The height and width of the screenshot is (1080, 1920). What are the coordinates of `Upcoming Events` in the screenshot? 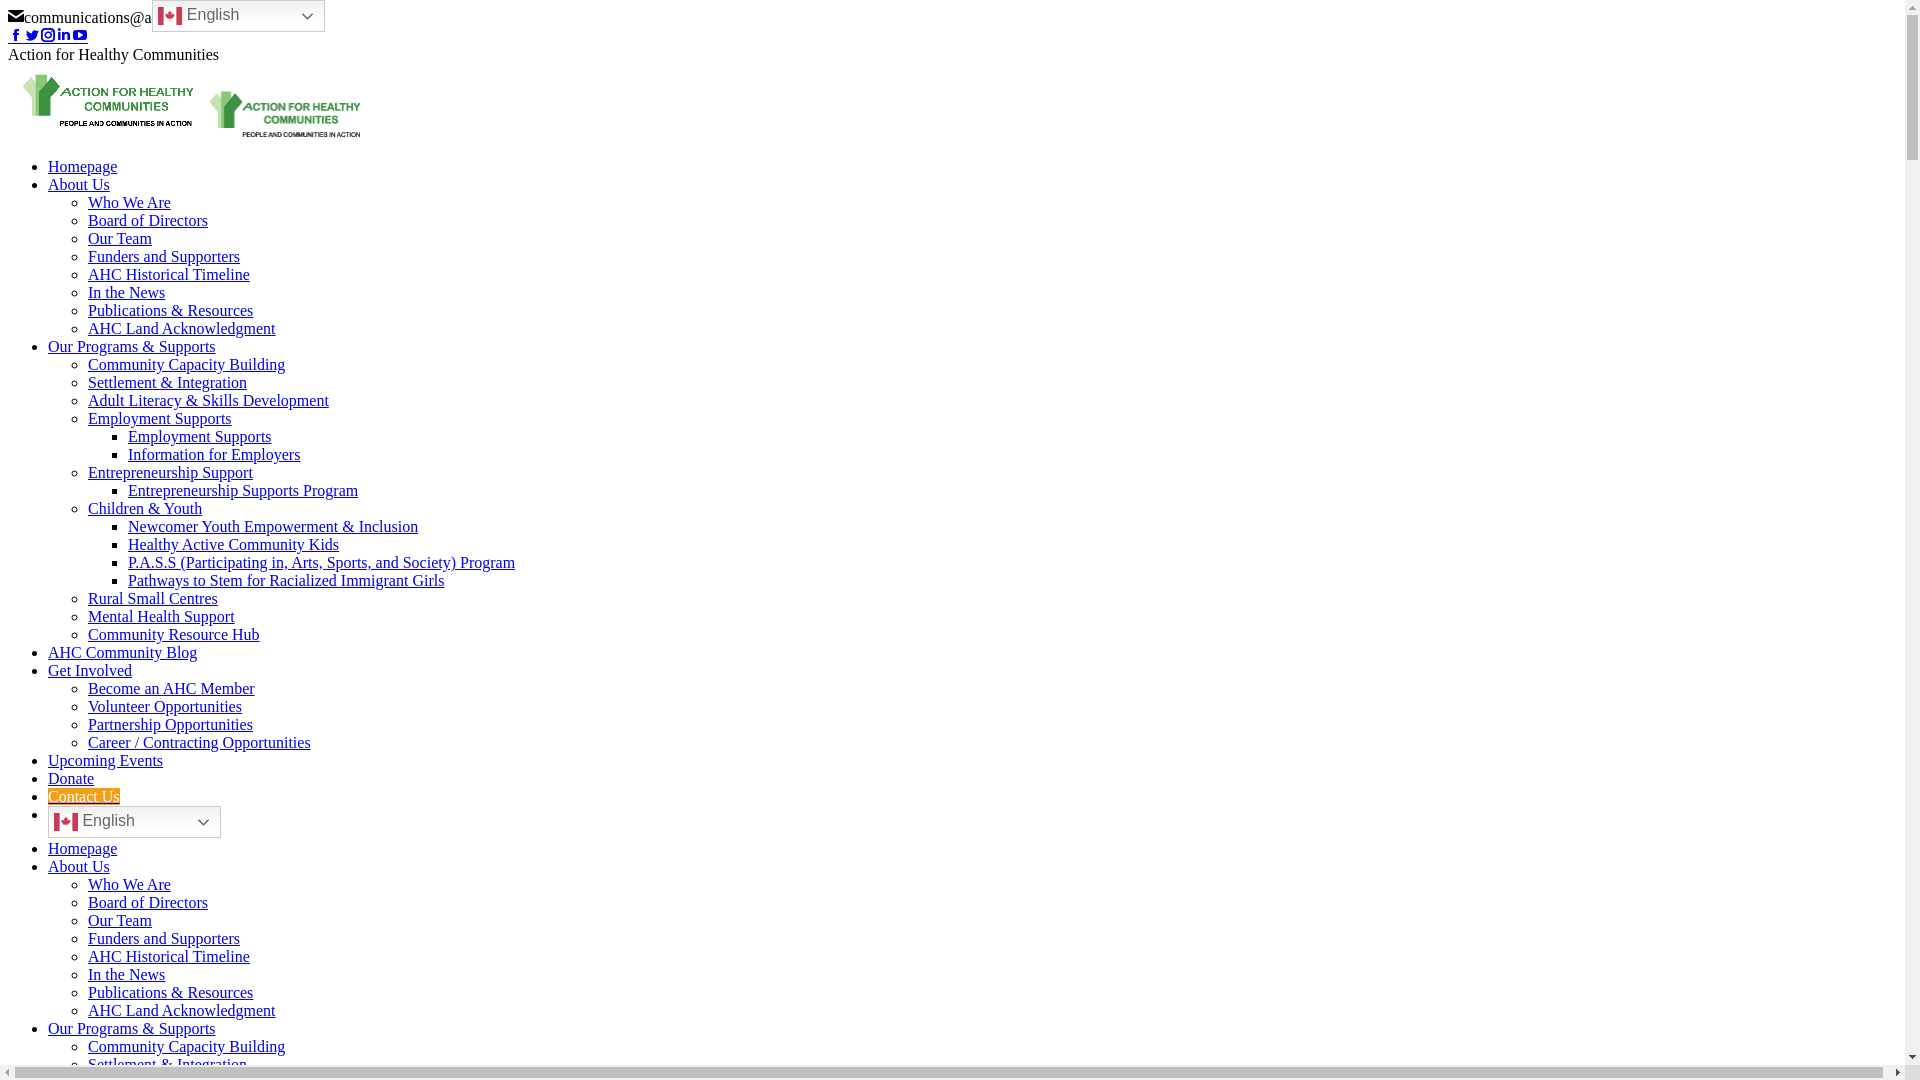 It's located at (106, 760).